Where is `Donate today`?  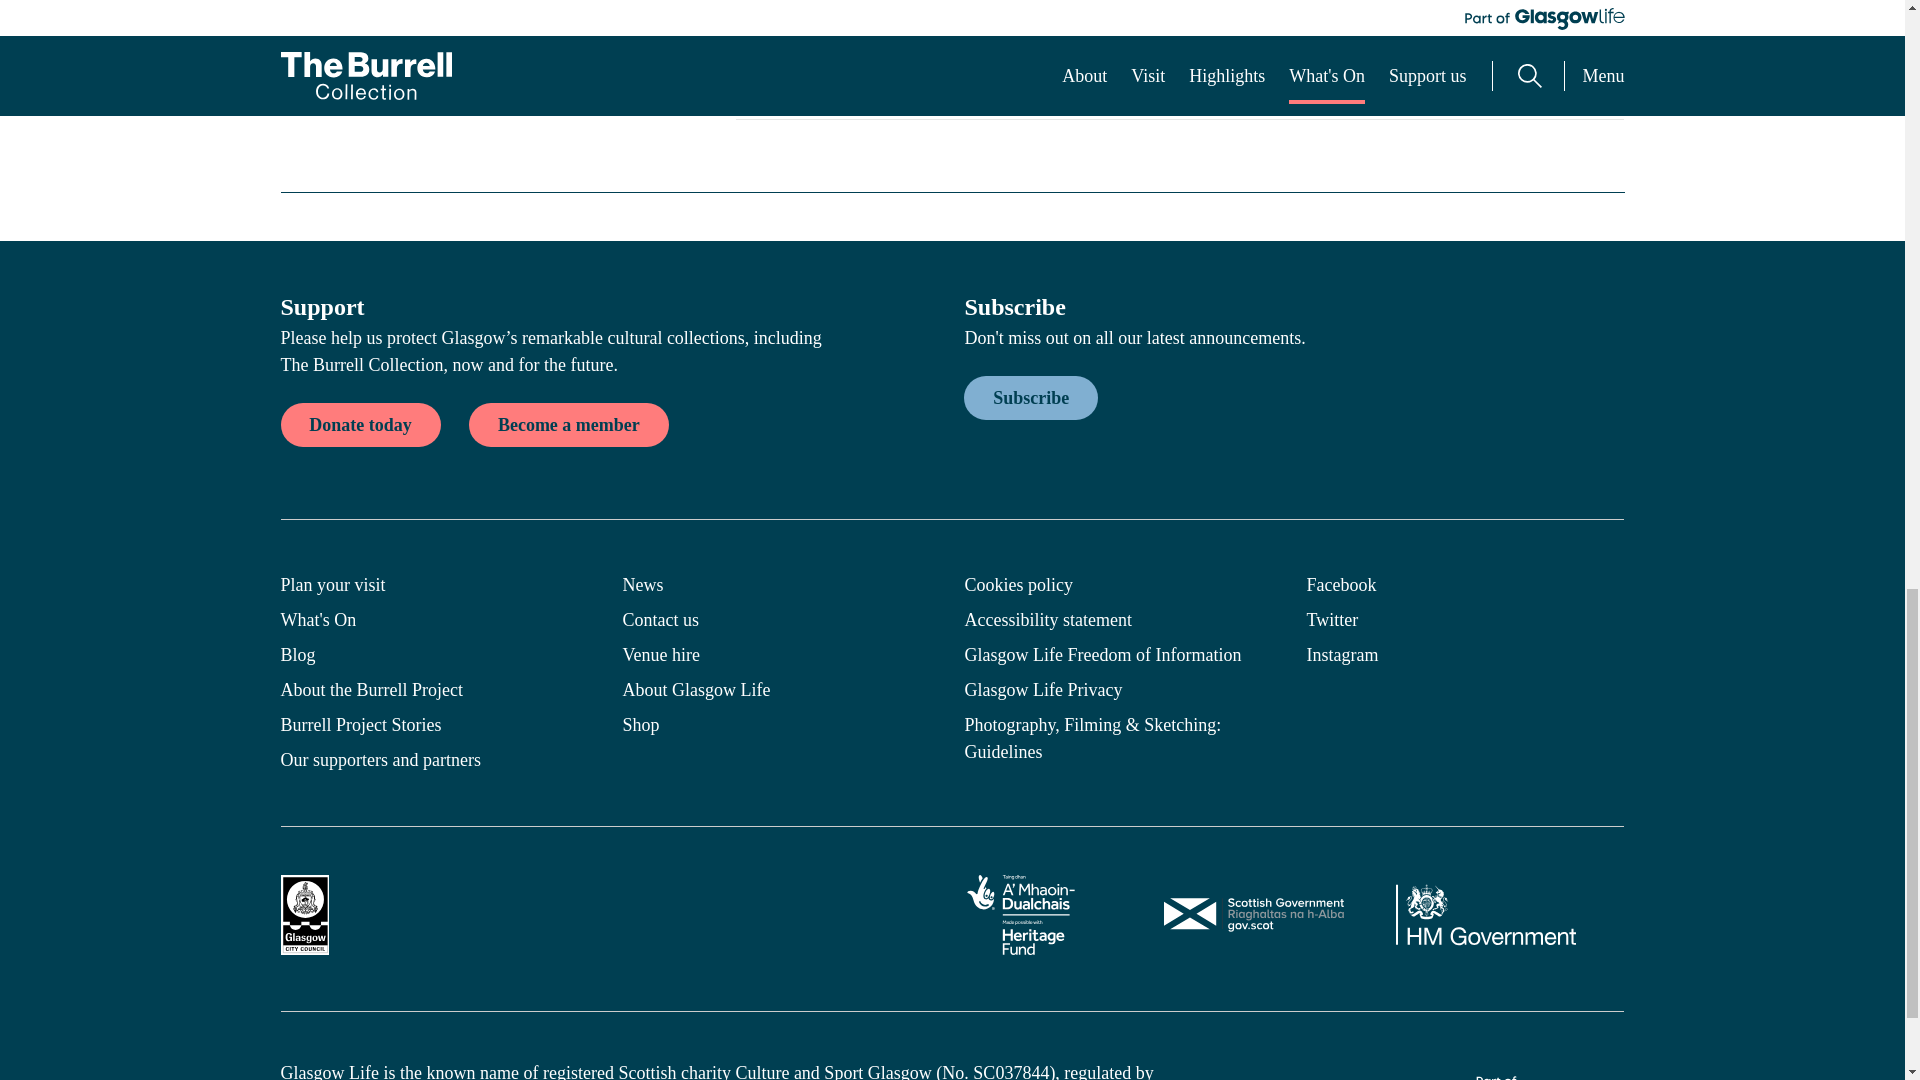 Donate today is located at coordinates (360, 425).